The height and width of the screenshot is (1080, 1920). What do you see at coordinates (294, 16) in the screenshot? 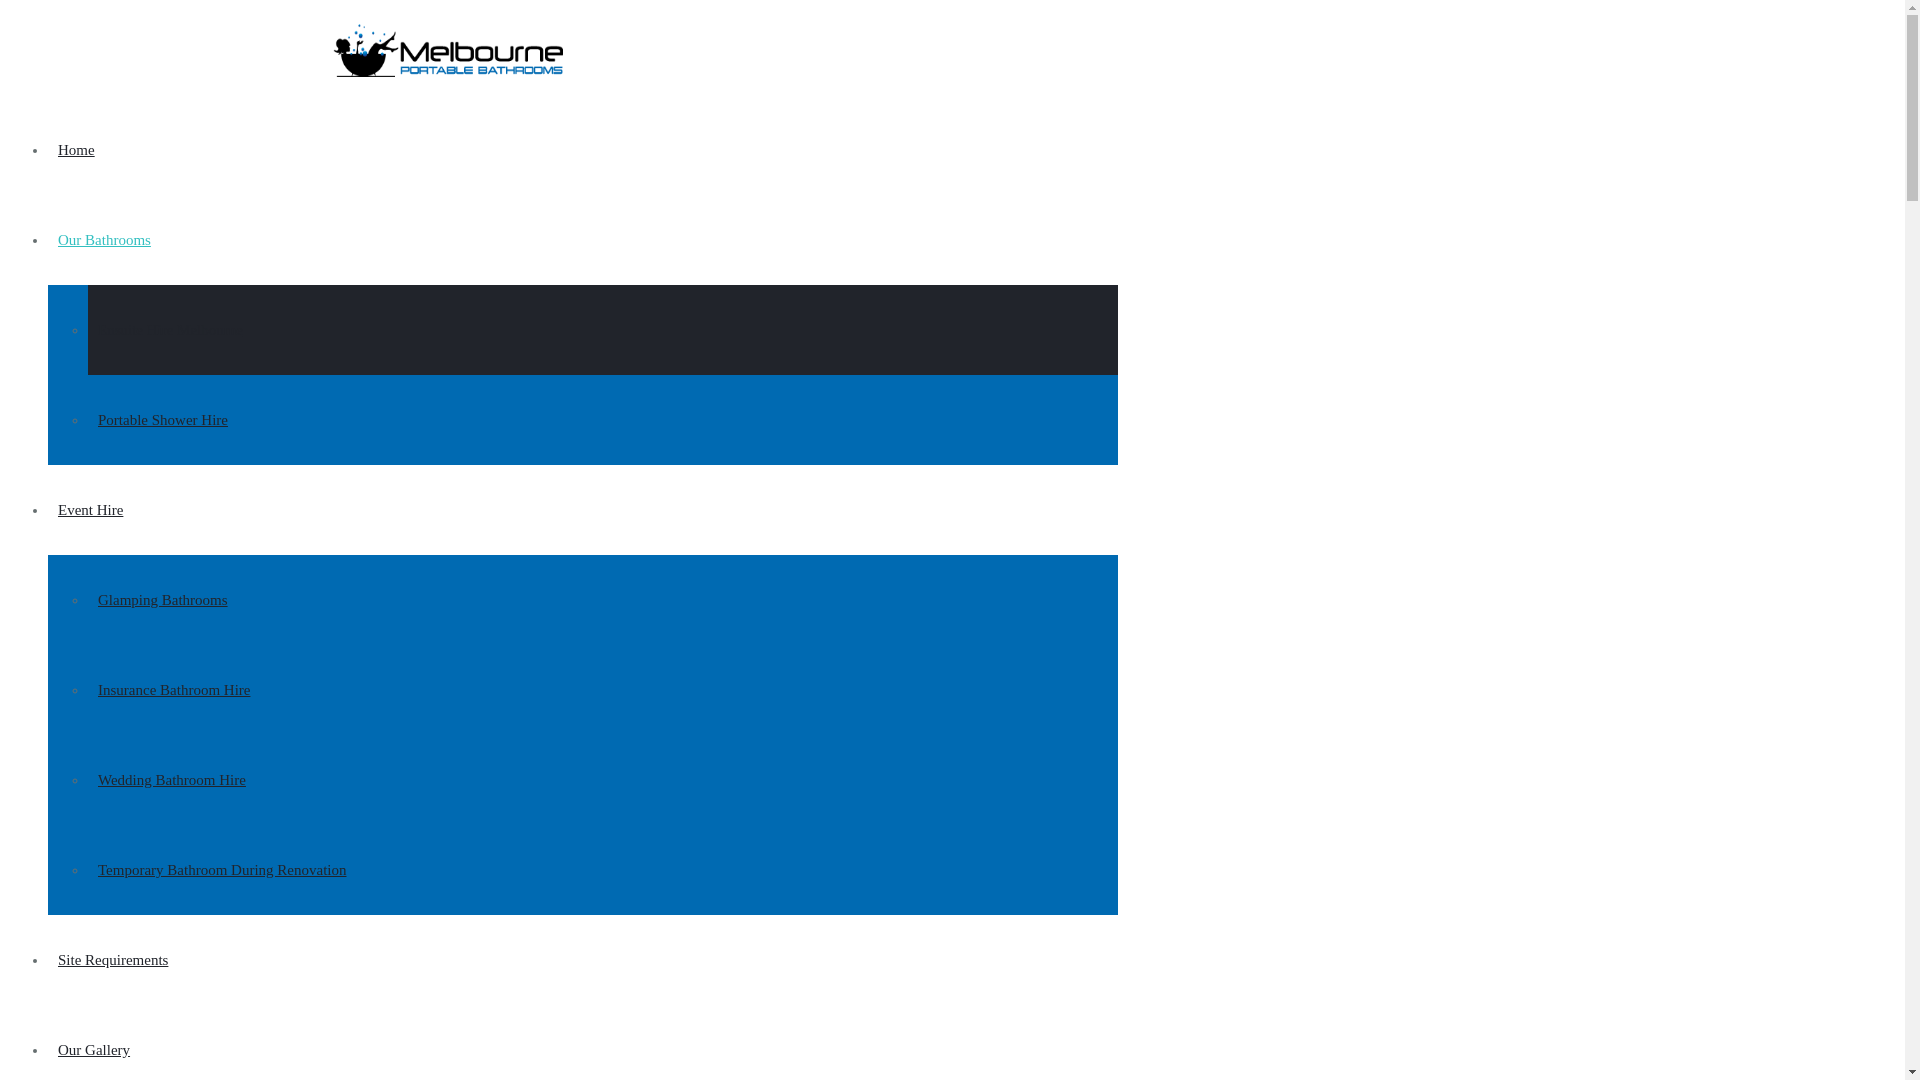
I see `0414 608 371` at bounding box center [294, 16].